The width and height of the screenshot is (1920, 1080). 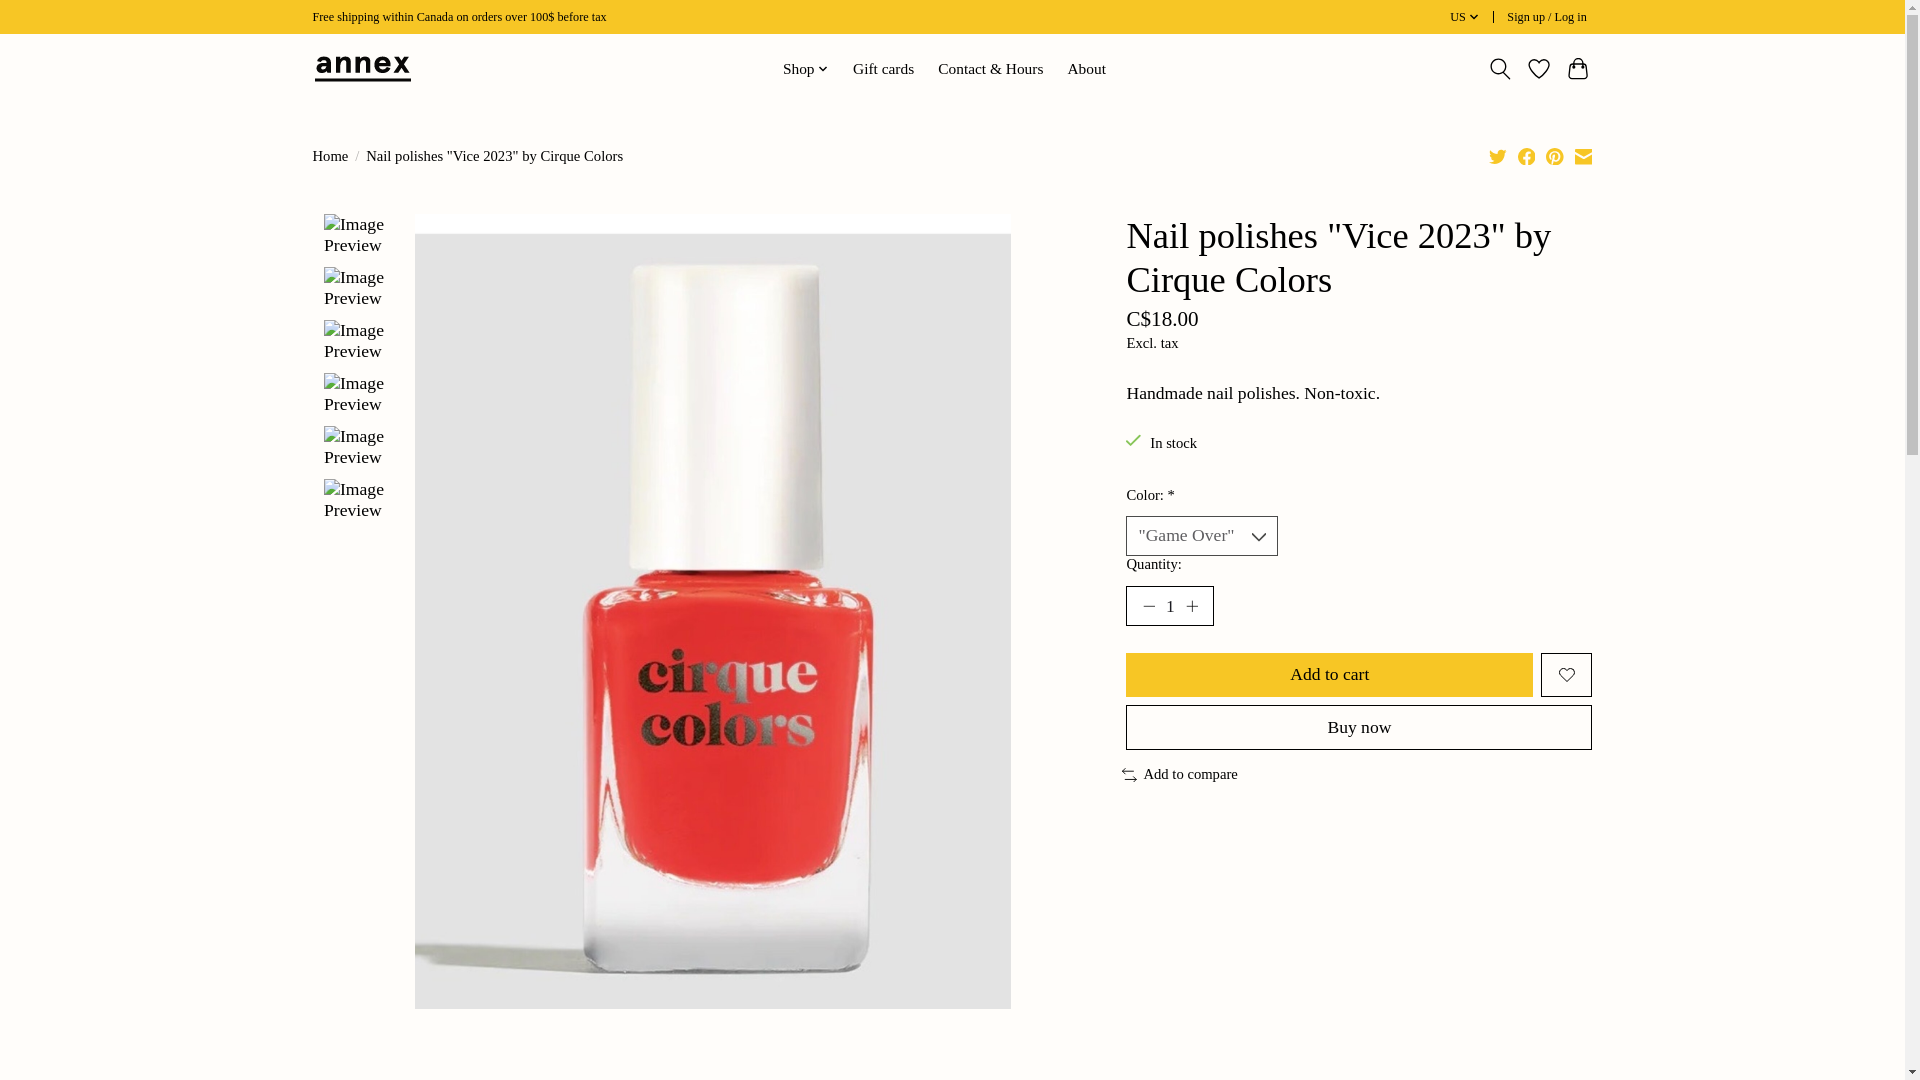 I want to click on Share on Pinterest, so click(x=1554, y=156).